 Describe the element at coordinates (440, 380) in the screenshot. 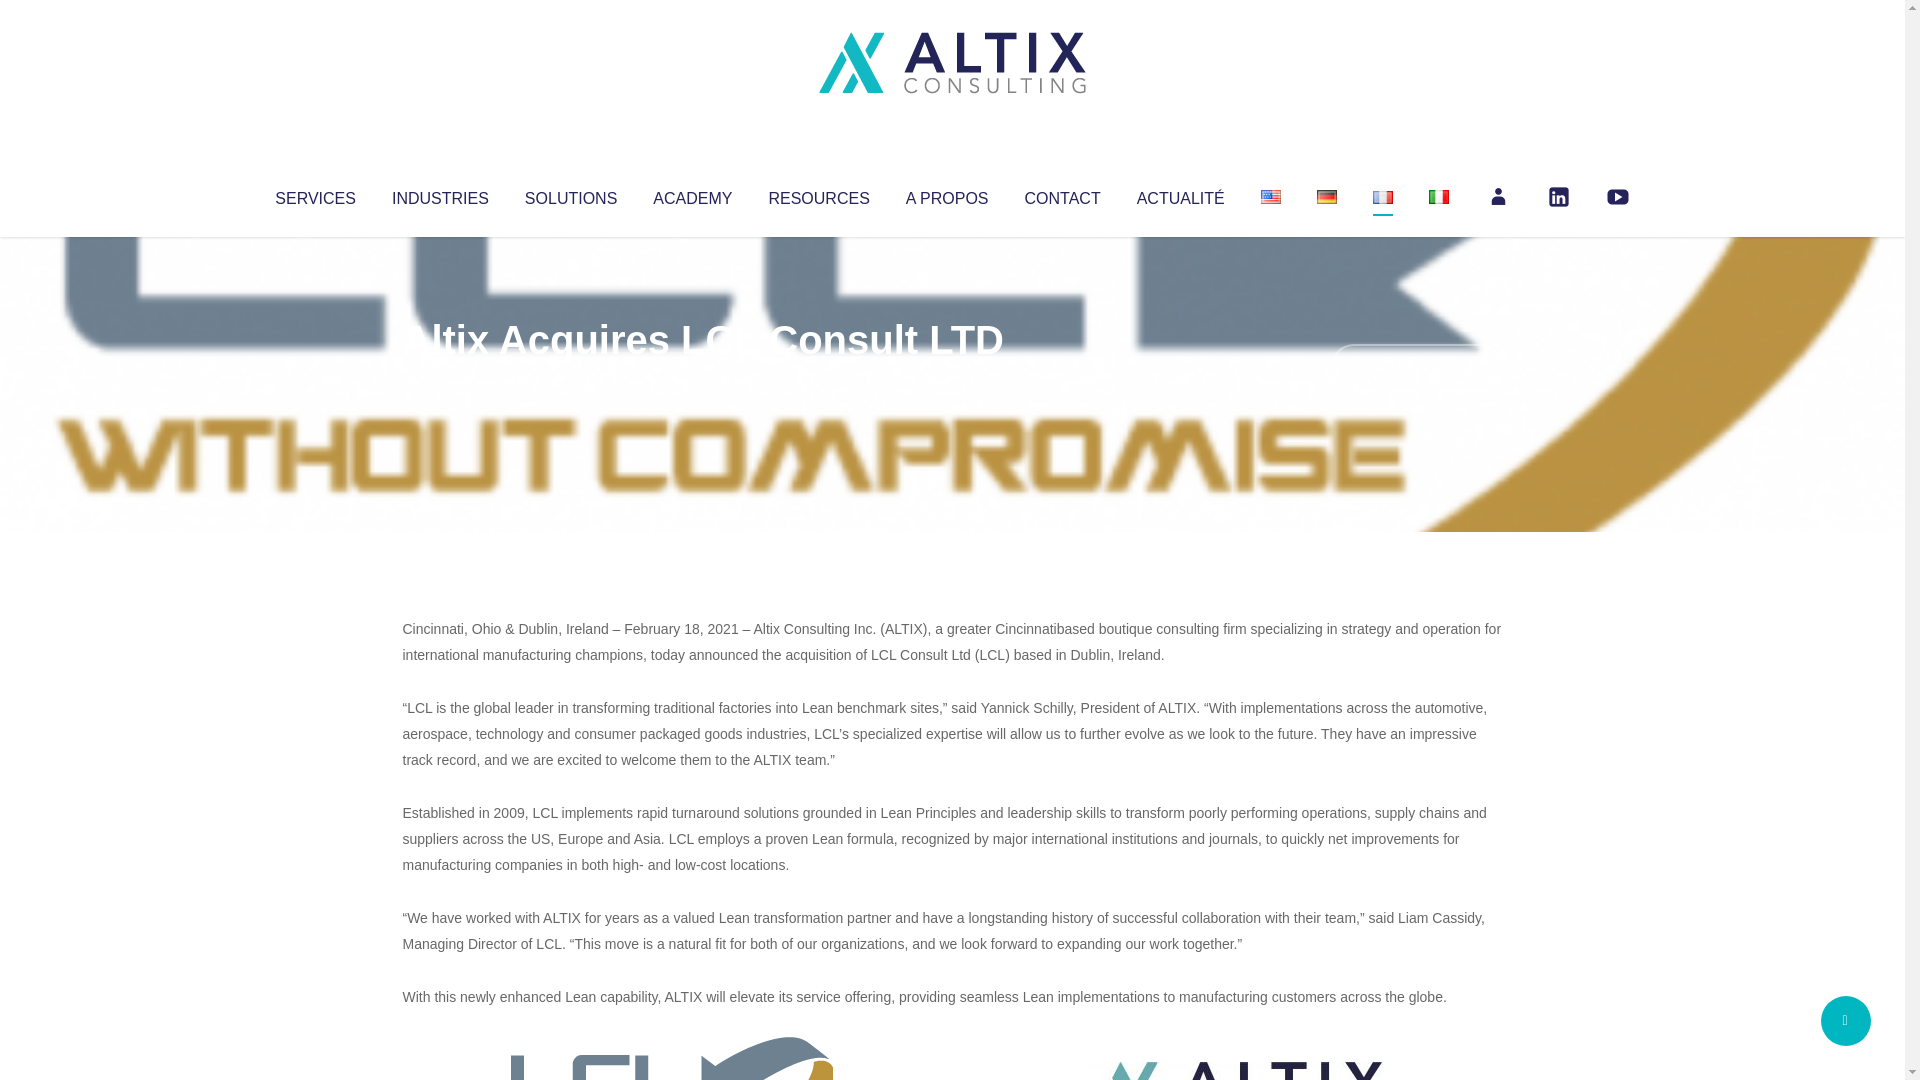

I see `Articles par Altix` at that location.